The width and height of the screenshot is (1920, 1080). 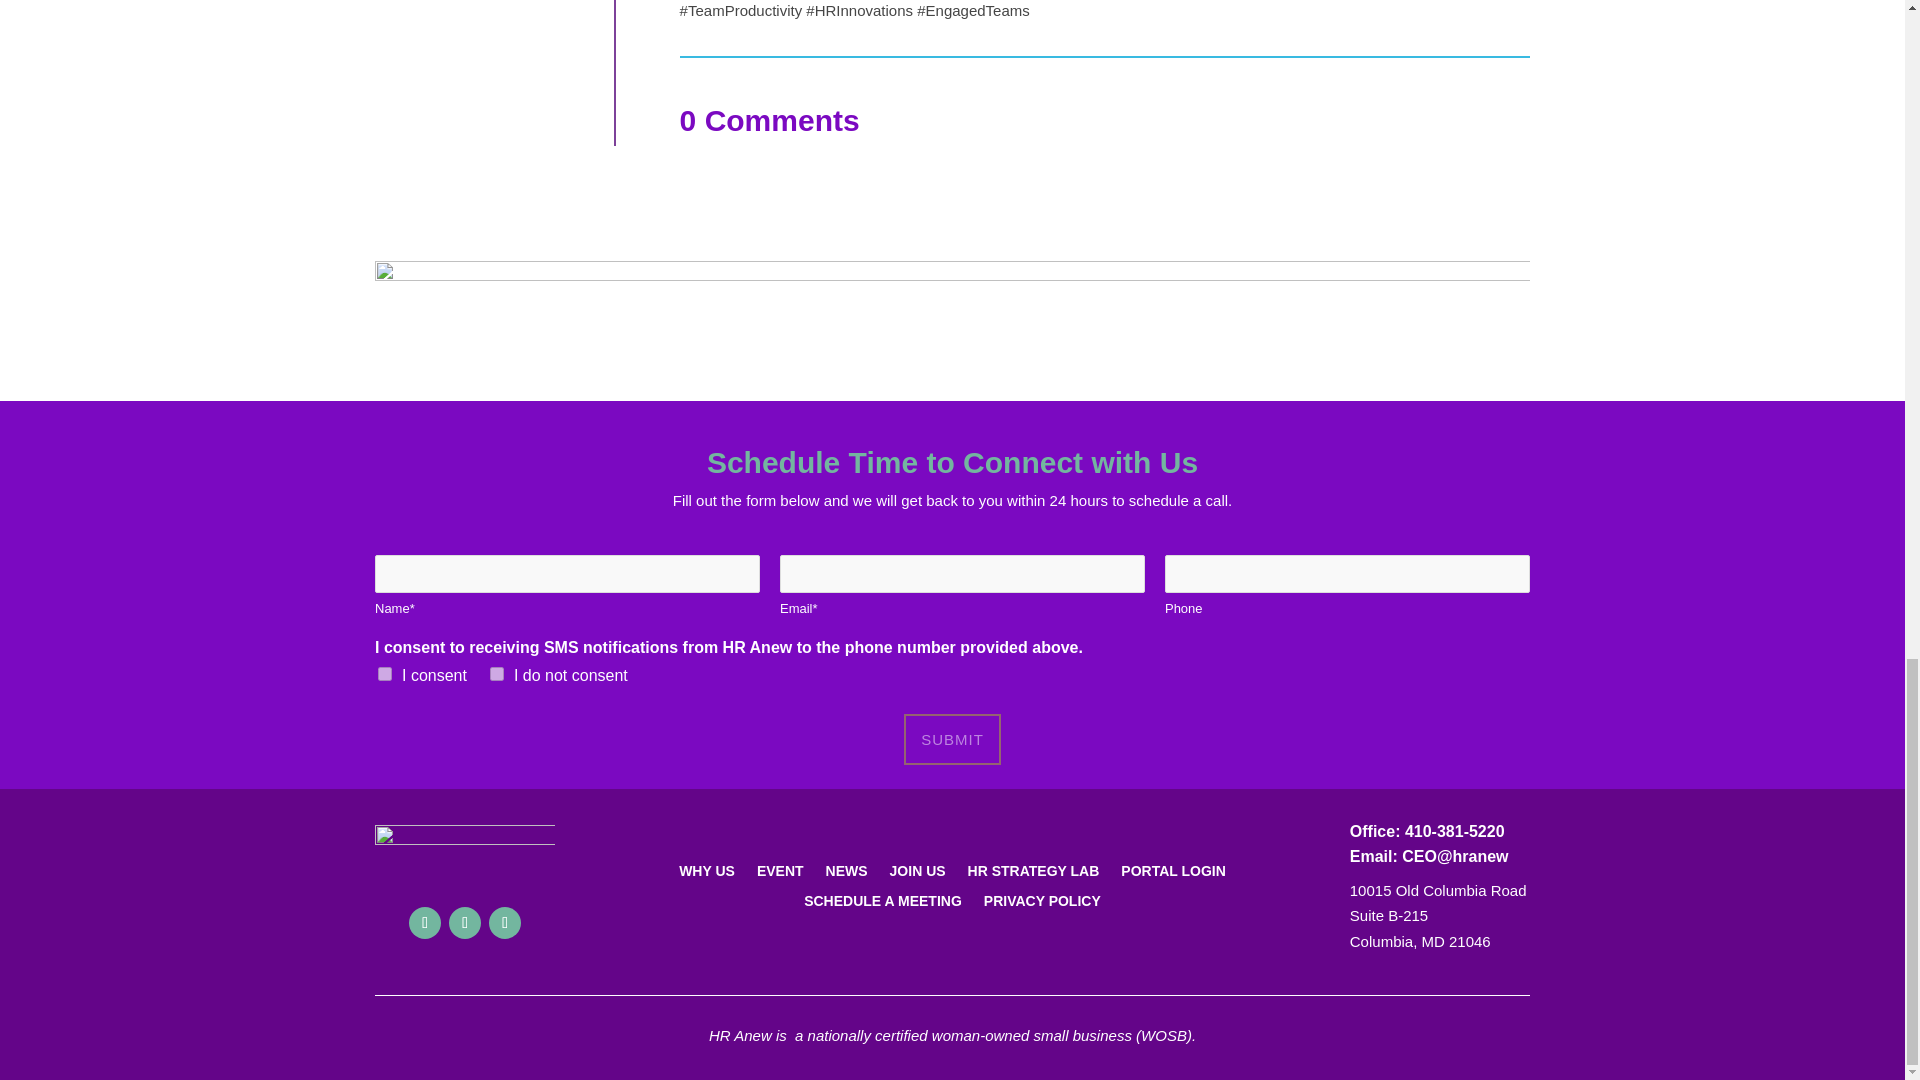 What do you see at coordinates (465, 922) in the screenshot?
I see `Follow on X` at bounding box center [465, 922].